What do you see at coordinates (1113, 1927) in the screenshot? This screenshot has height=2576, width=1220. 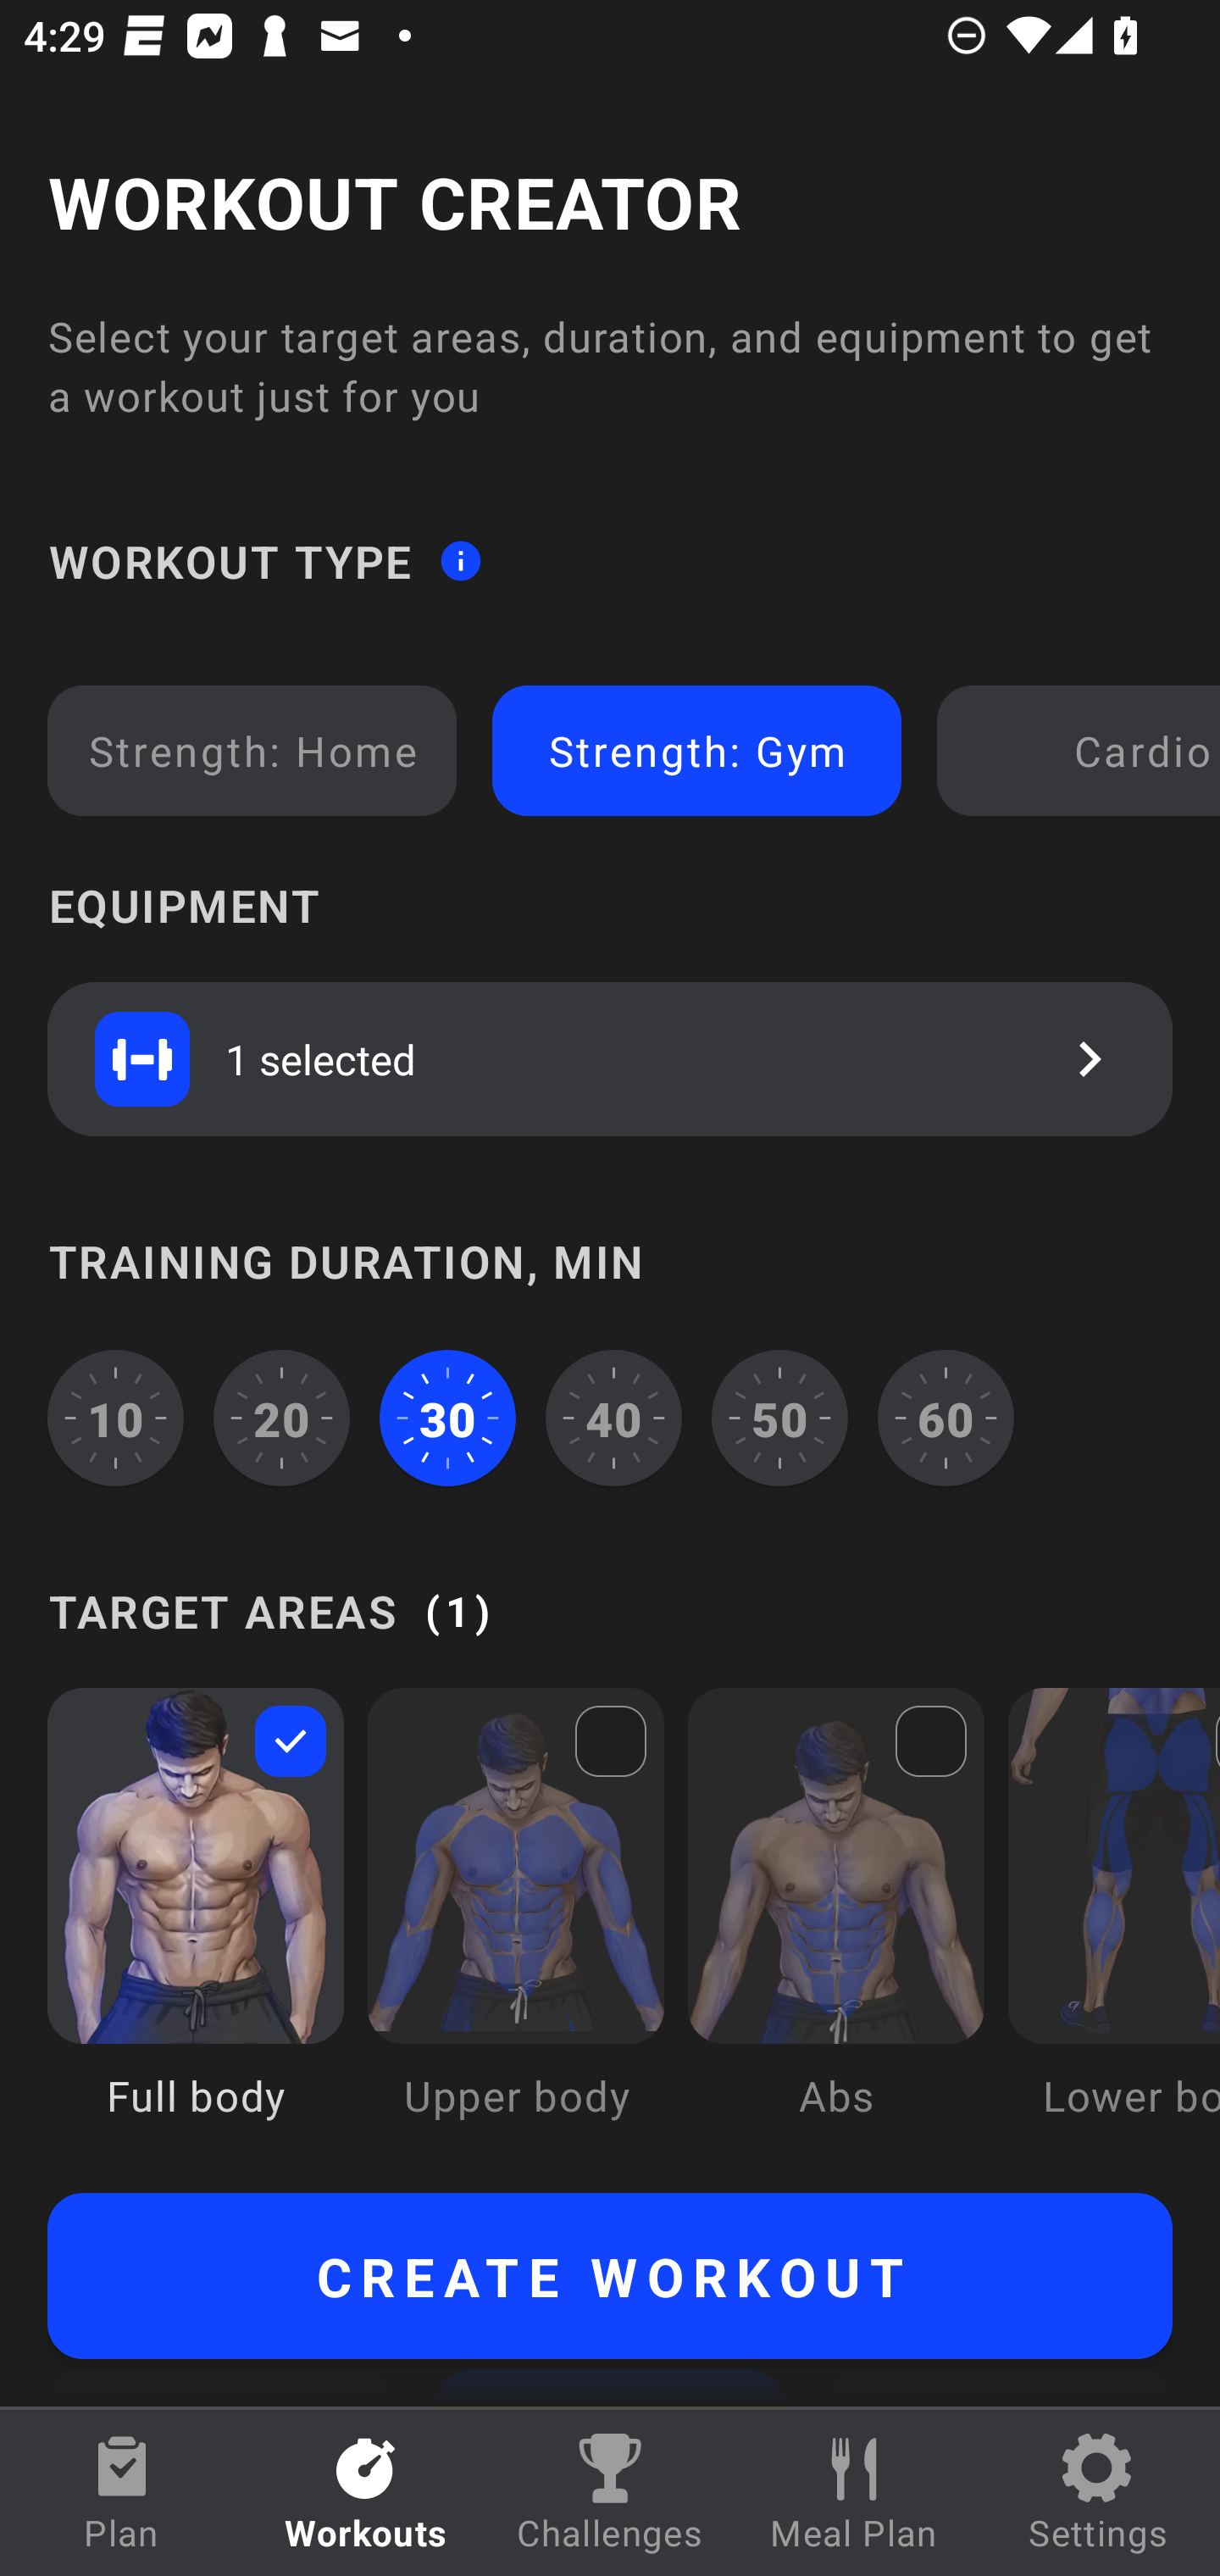 I see `Lower body` at bounding box center [1113, 1927].